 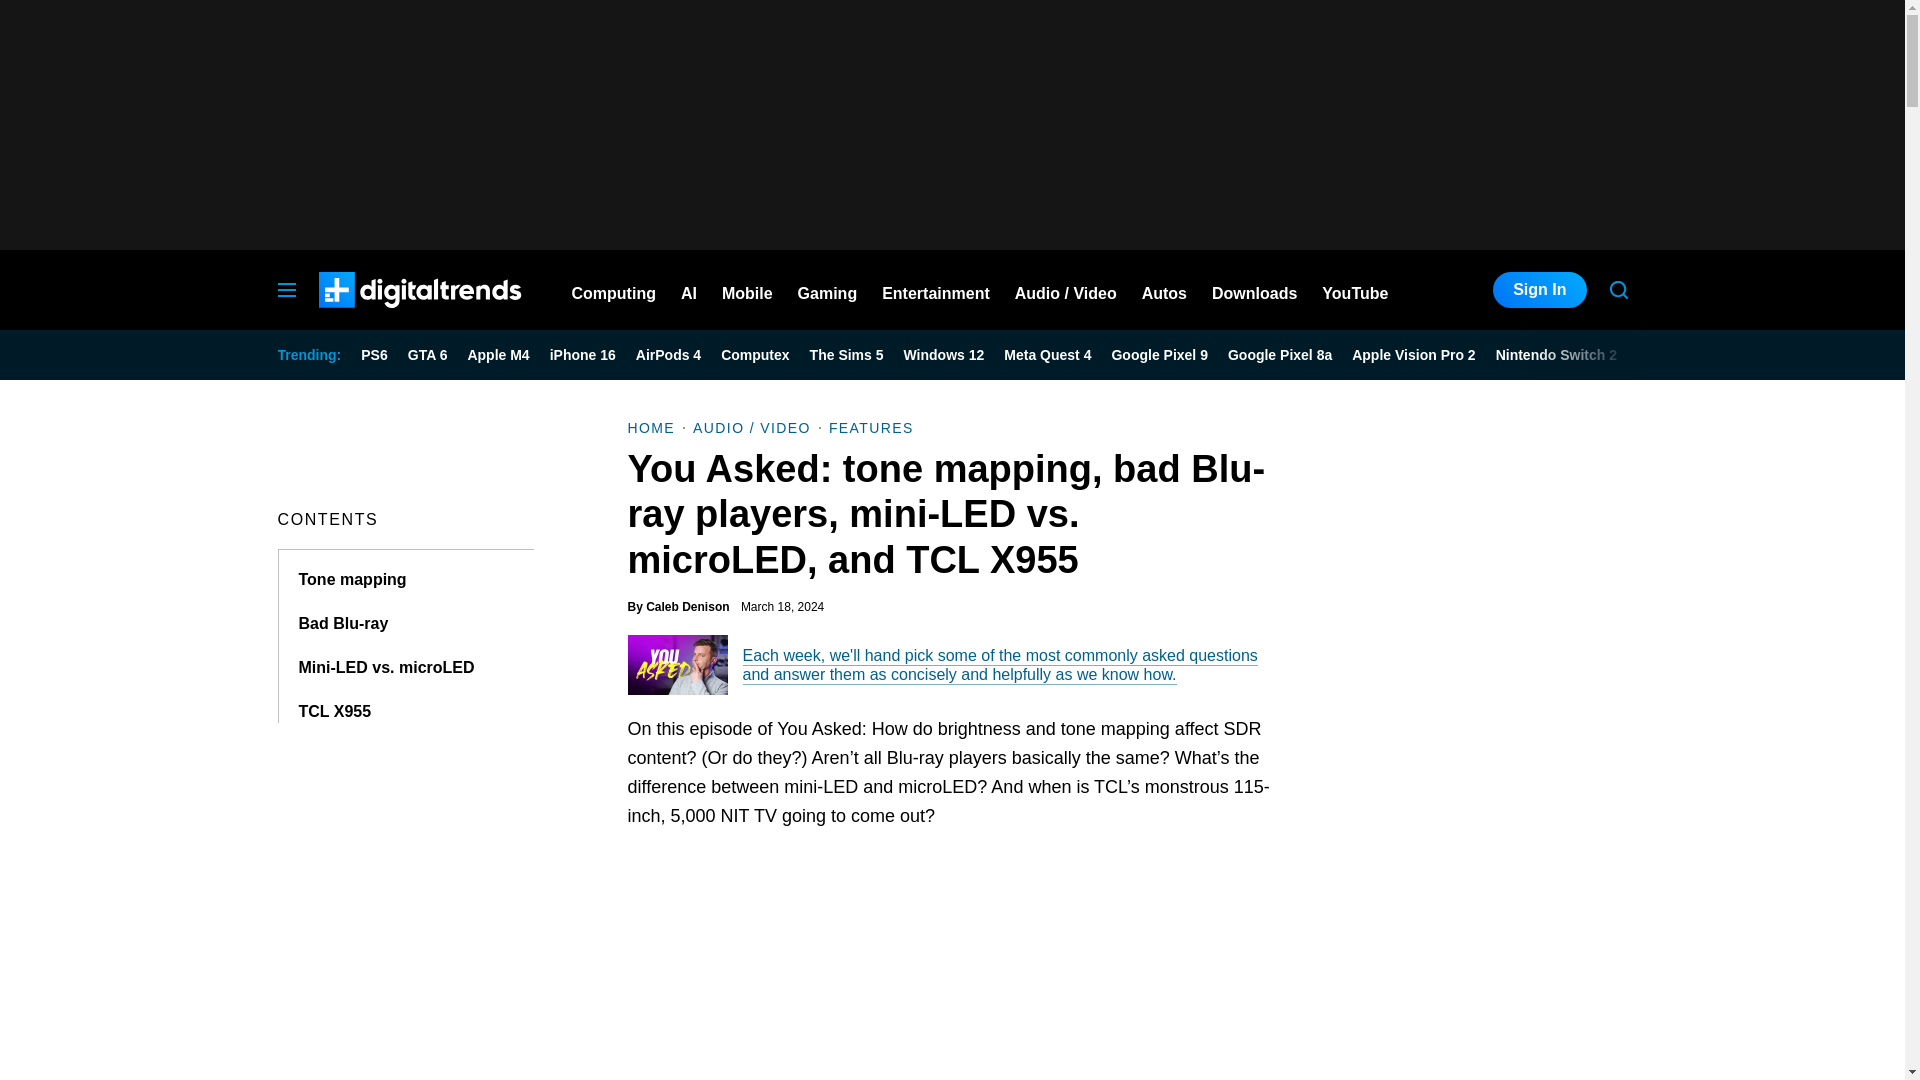 I want to click on Computing, so click(x=614, y=290).